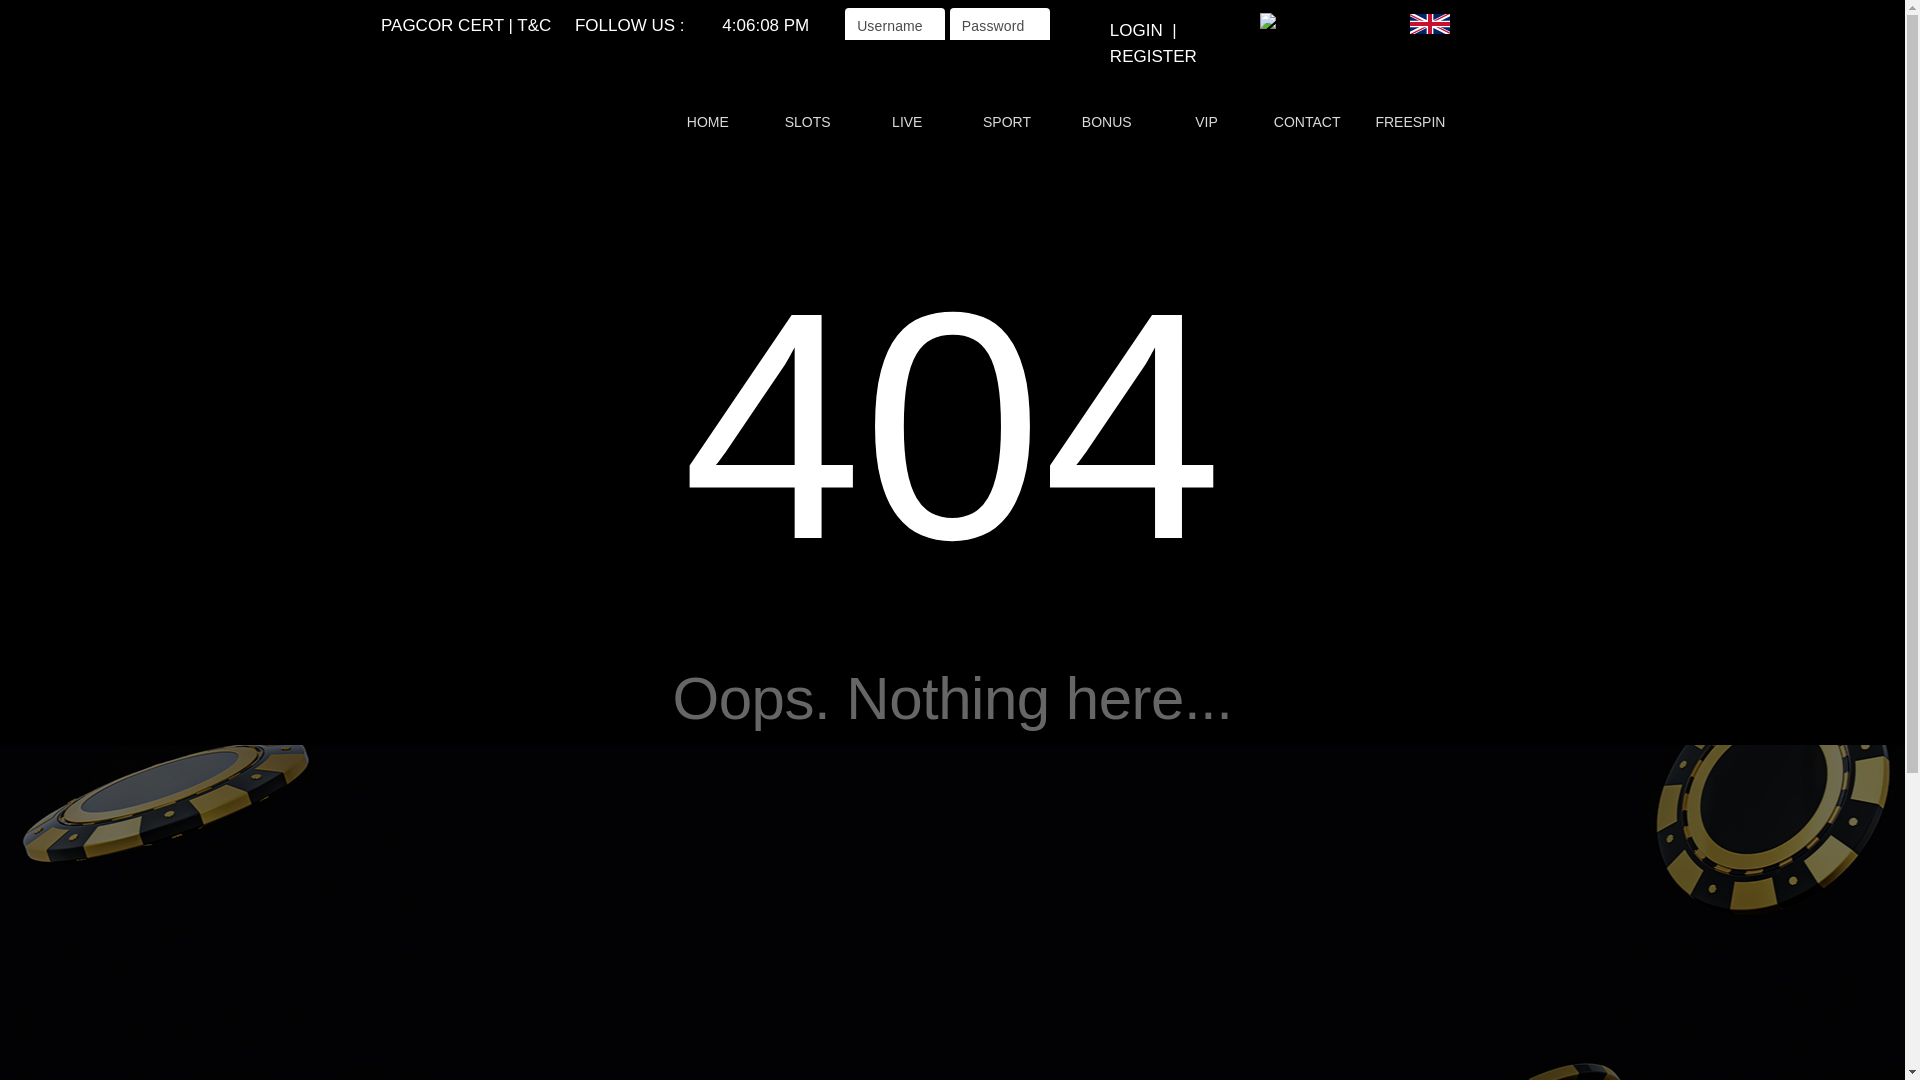 This screenshot has height=1080, width=1920. Describe the element at coordinates (906, 122) in the screenshot. I see `LIVE` at that location.